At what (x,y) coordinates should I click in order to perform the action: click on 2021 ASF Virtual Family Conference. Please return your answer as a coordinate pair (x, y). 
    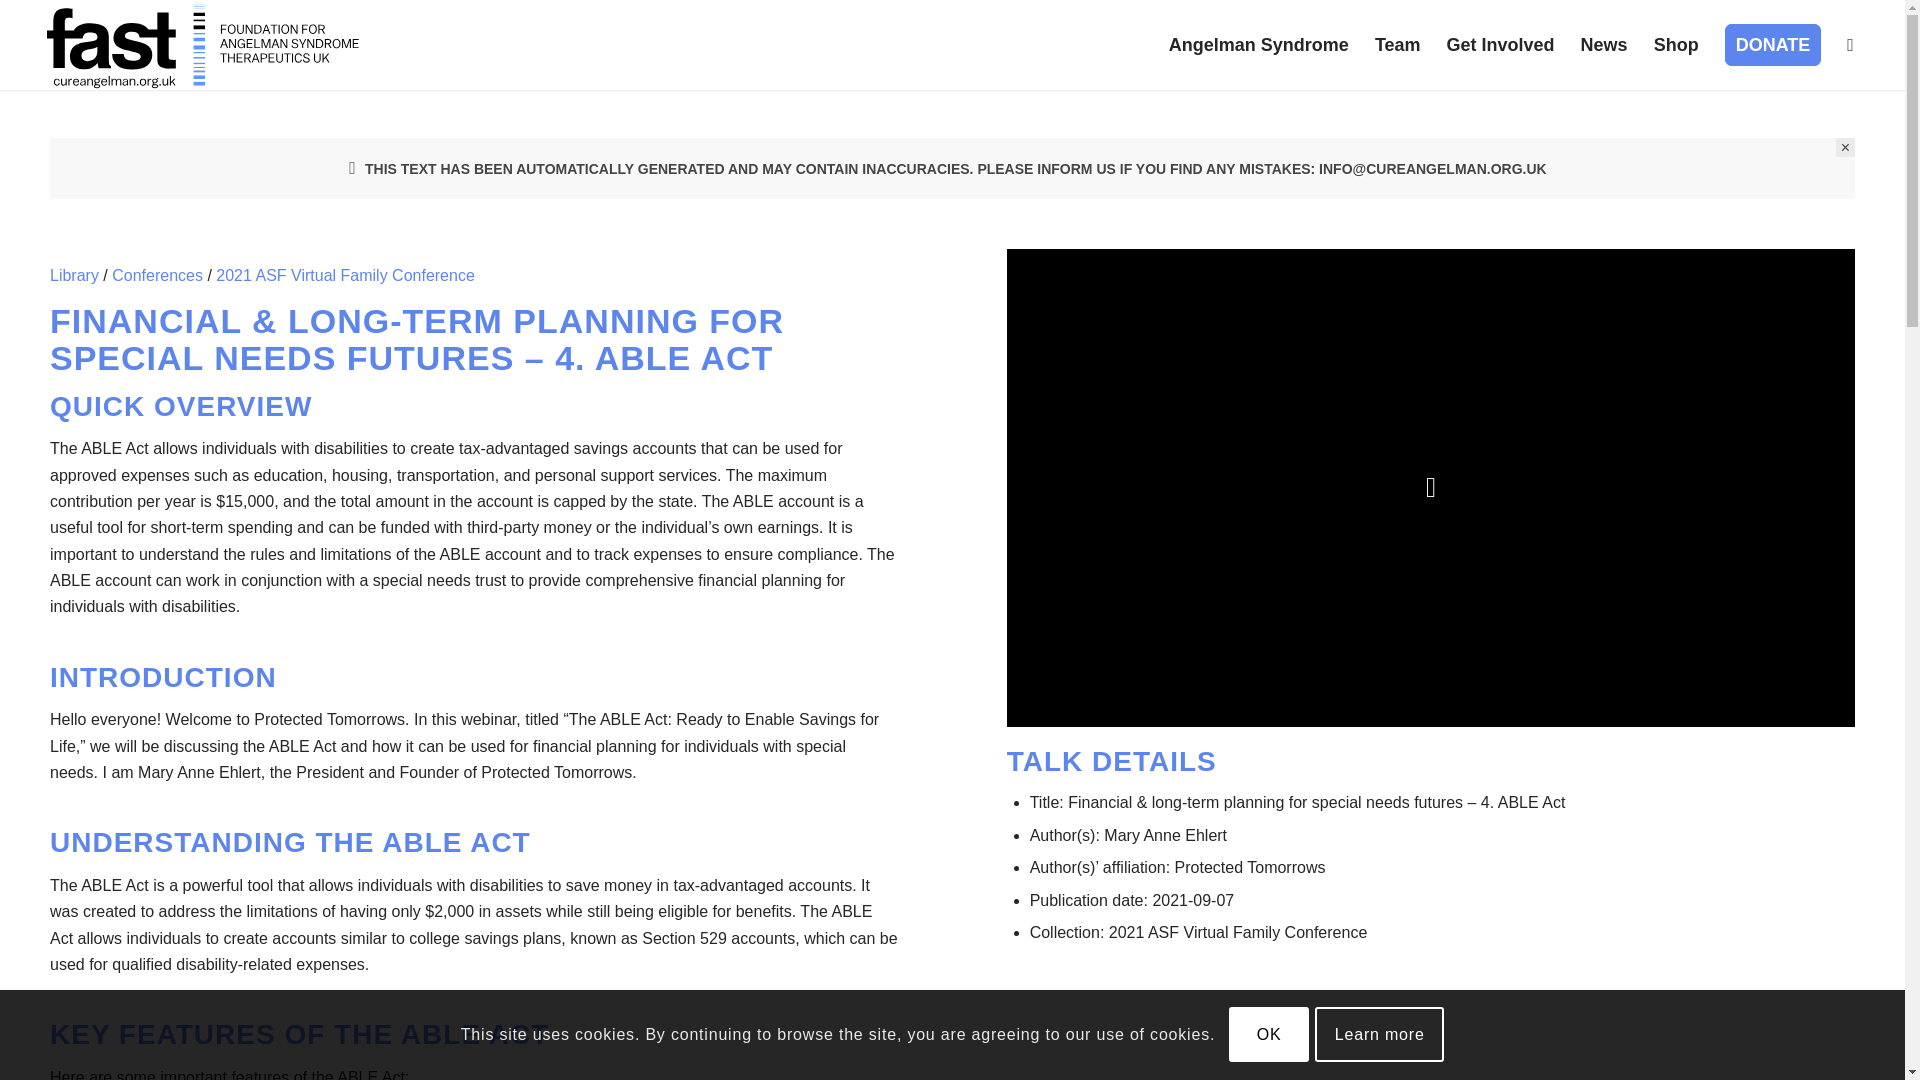
    Looking at the image, I should click on (344, 275).